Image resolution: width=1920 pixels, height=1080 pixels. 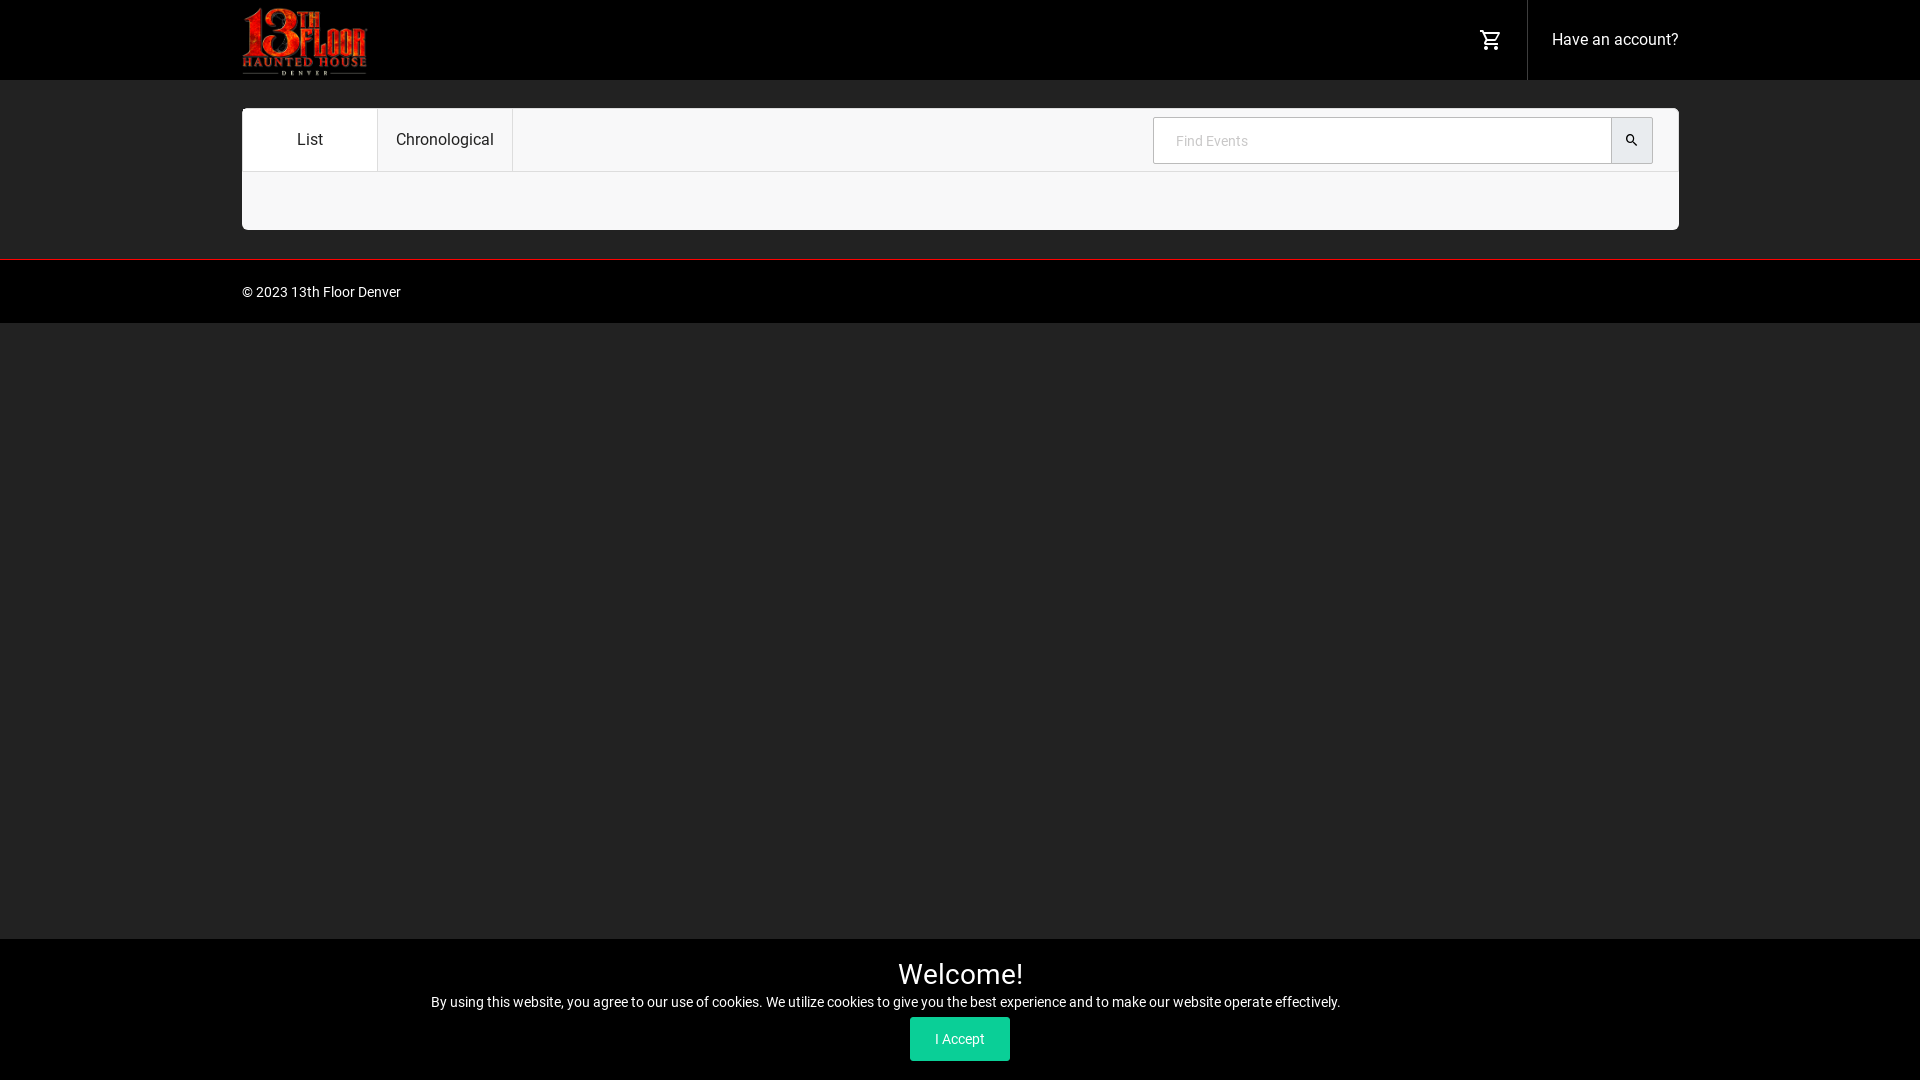 What do you see at coordinates (960, 1039) in the screenshot?
I see `I Accept` at bounding box center [960, 1039].